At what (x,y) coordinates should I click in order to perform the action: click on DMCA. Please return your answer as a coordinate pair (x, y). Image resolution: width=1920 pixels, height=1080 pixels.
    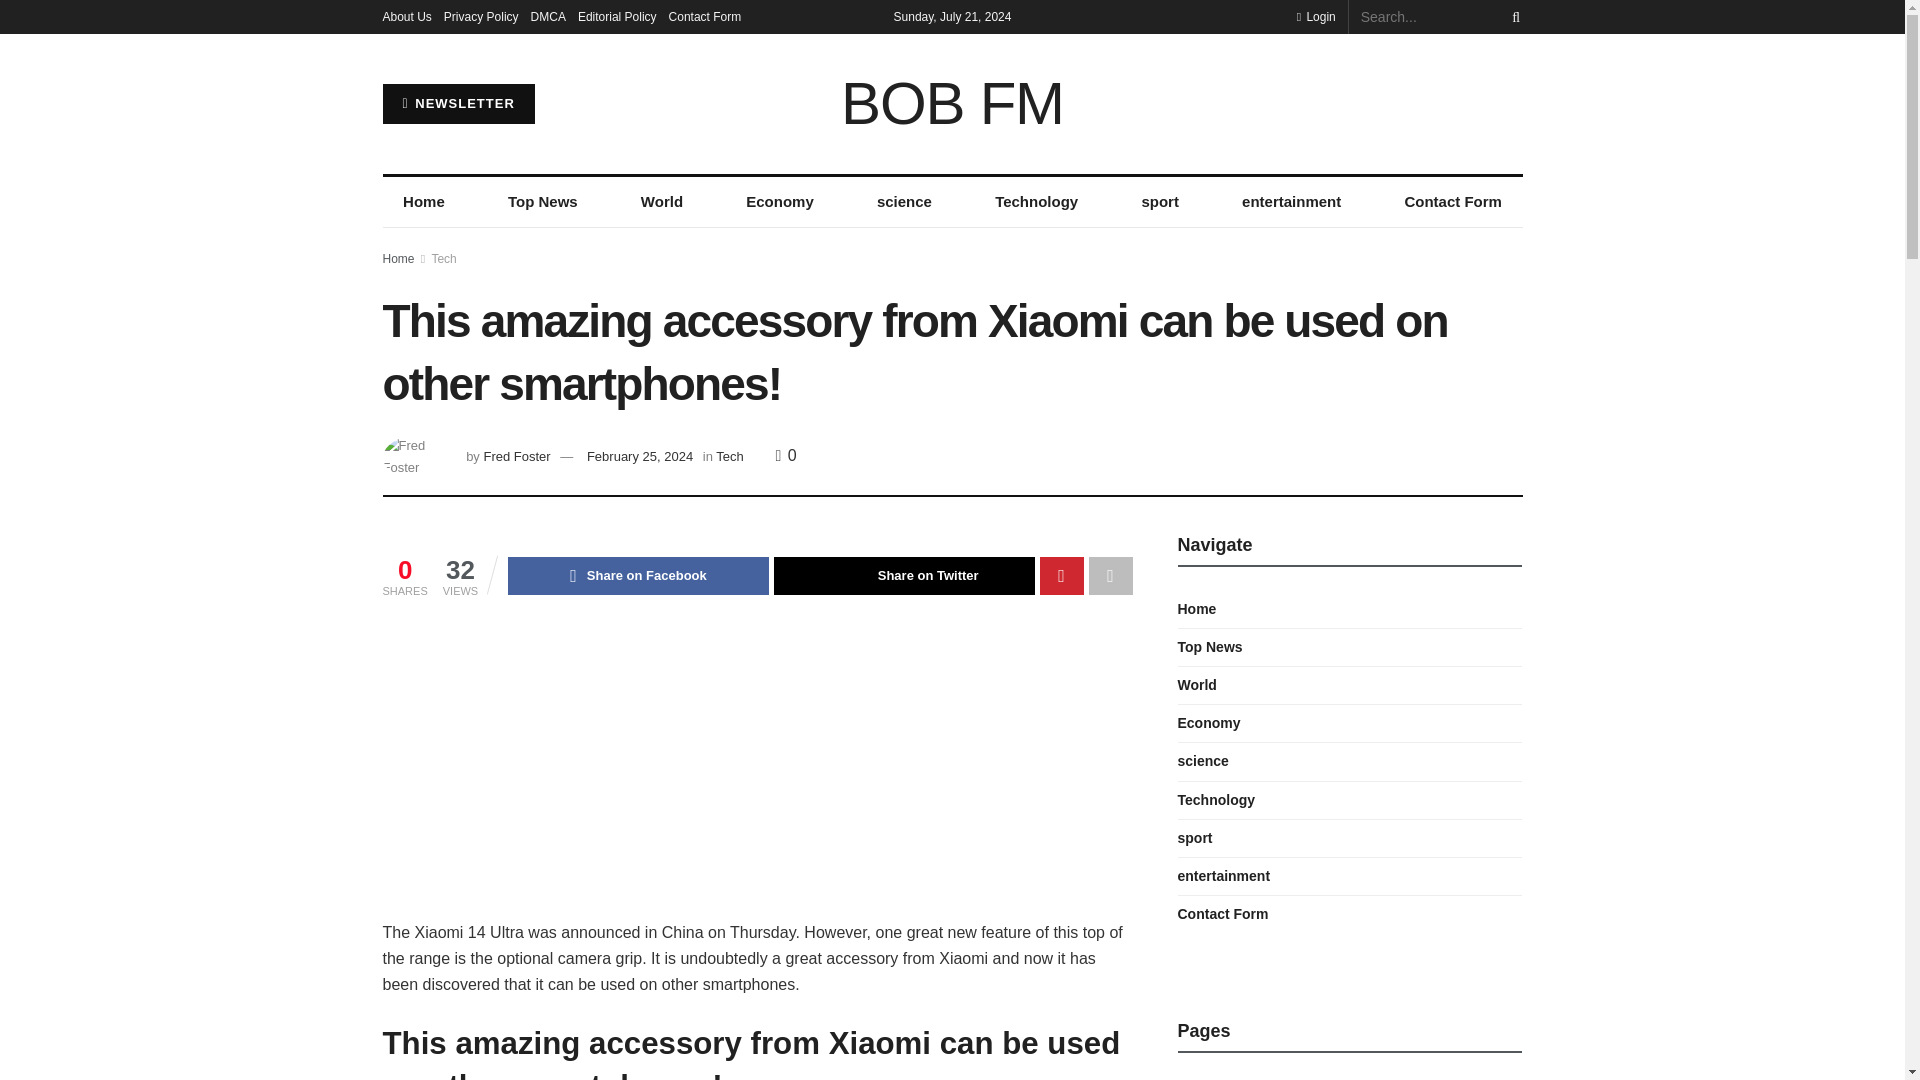
    Looking at the image, I should click on (548, 16).